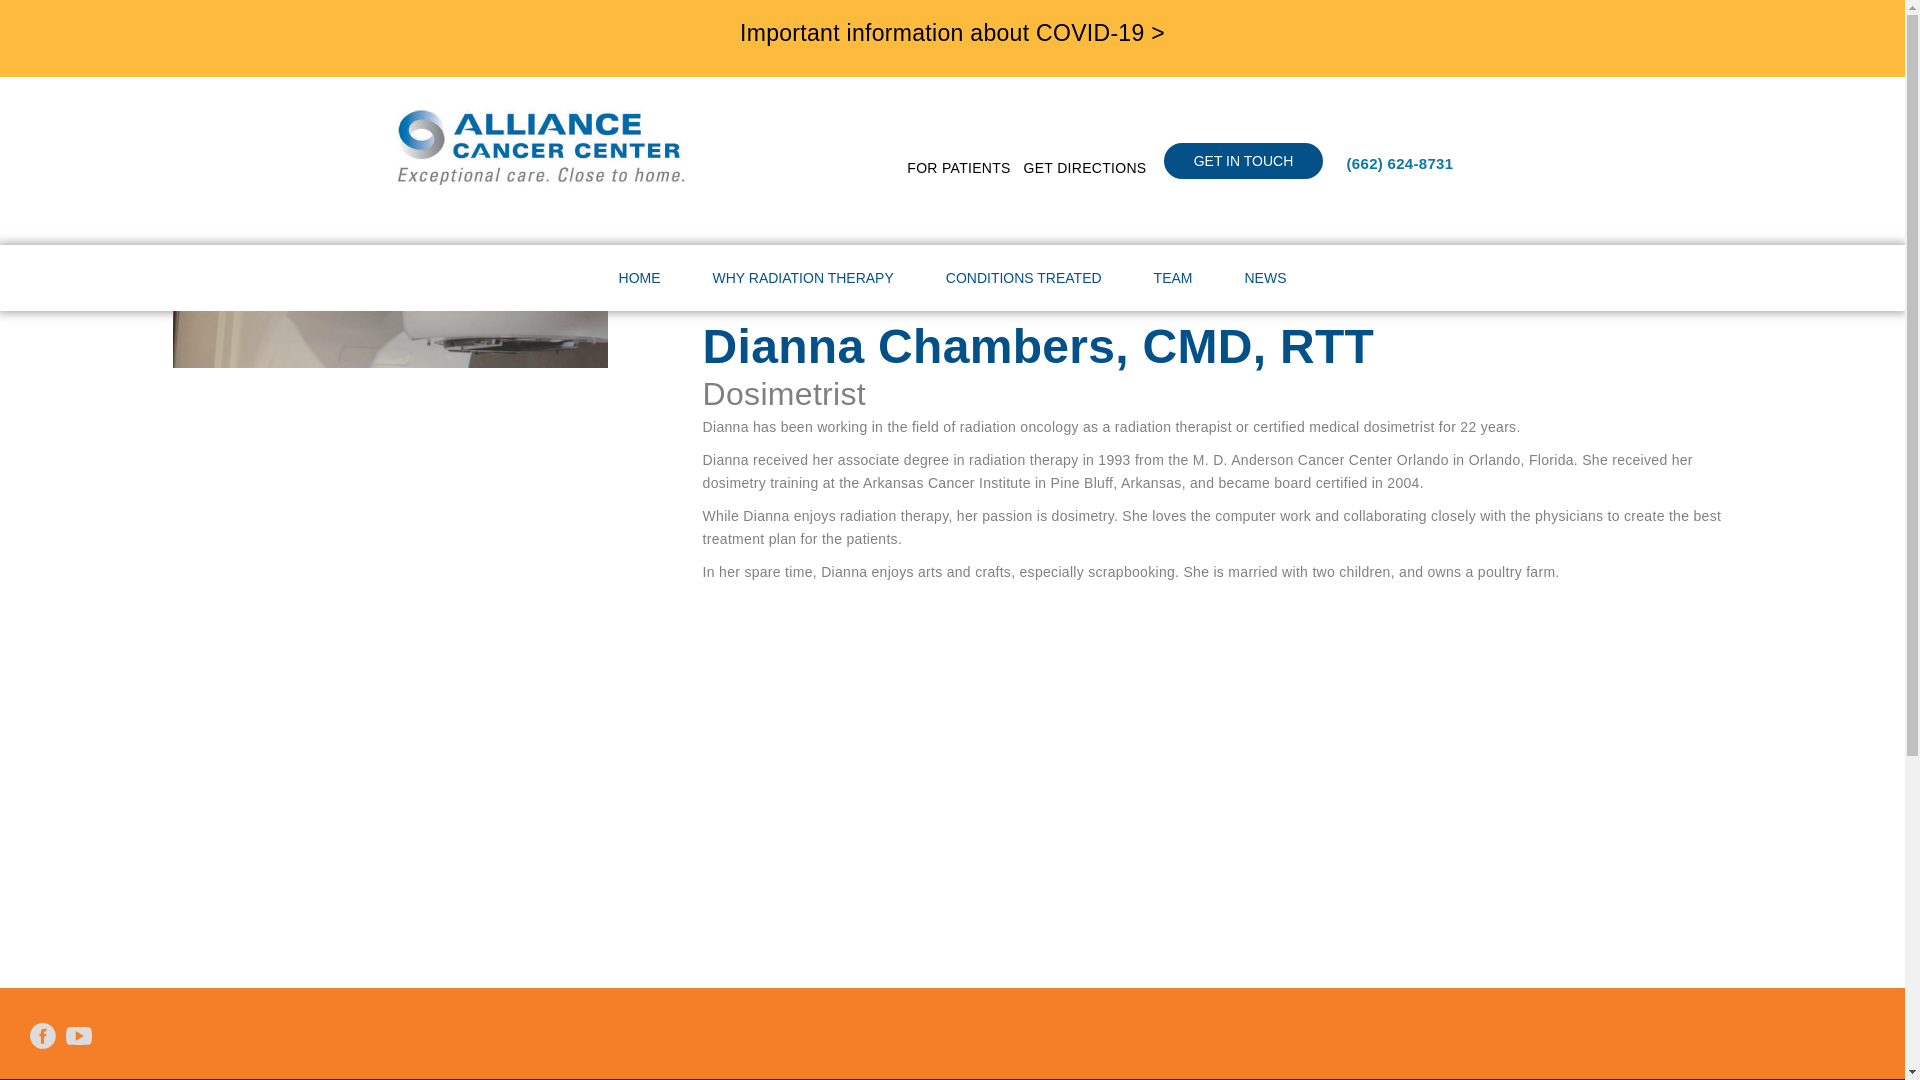 Image resolution: width=1920 pixels, height=1080 pixels. Describe the element at coordinates (1174, 278) in the screenshot. I see `TEAM` at that location.